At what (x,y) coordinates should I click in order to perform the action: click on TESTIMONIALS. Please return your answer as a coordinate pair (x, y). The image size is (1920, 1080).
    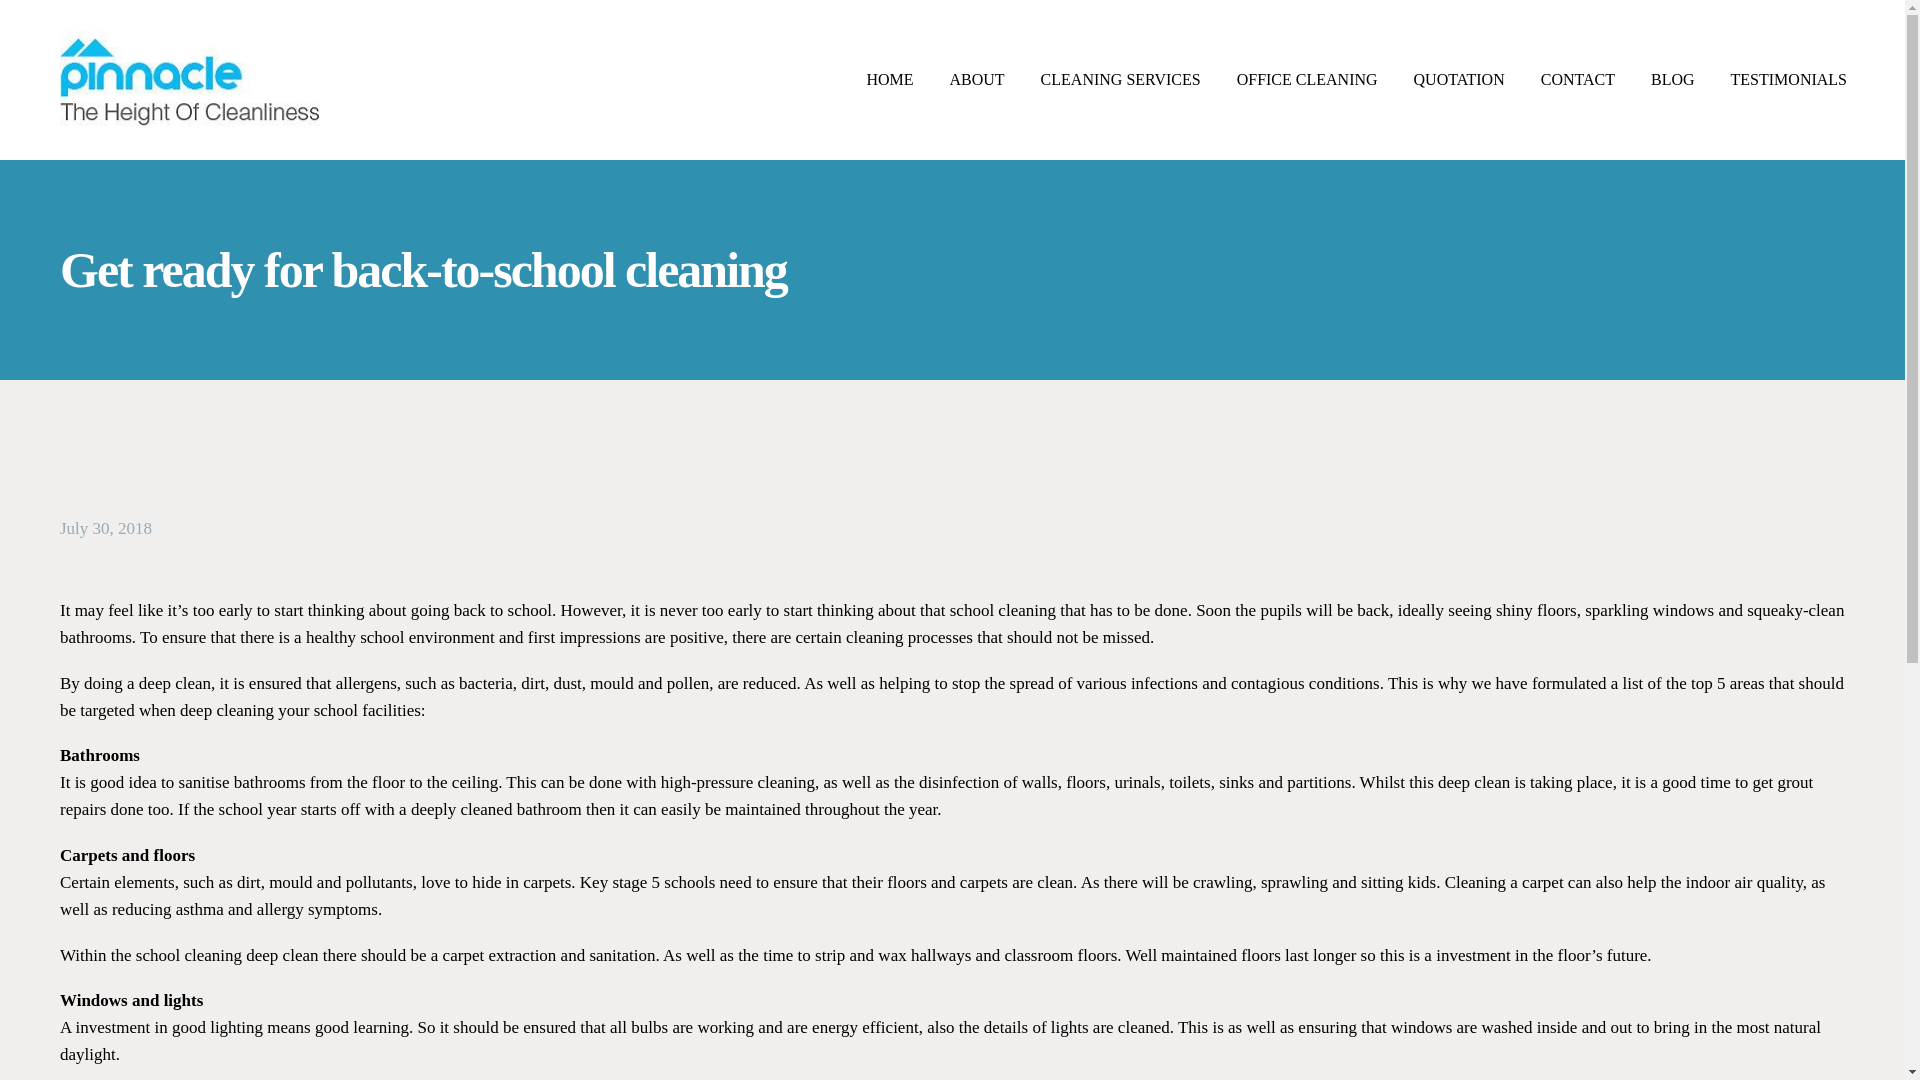
    Looking at the image, I should click on (1789, 79).